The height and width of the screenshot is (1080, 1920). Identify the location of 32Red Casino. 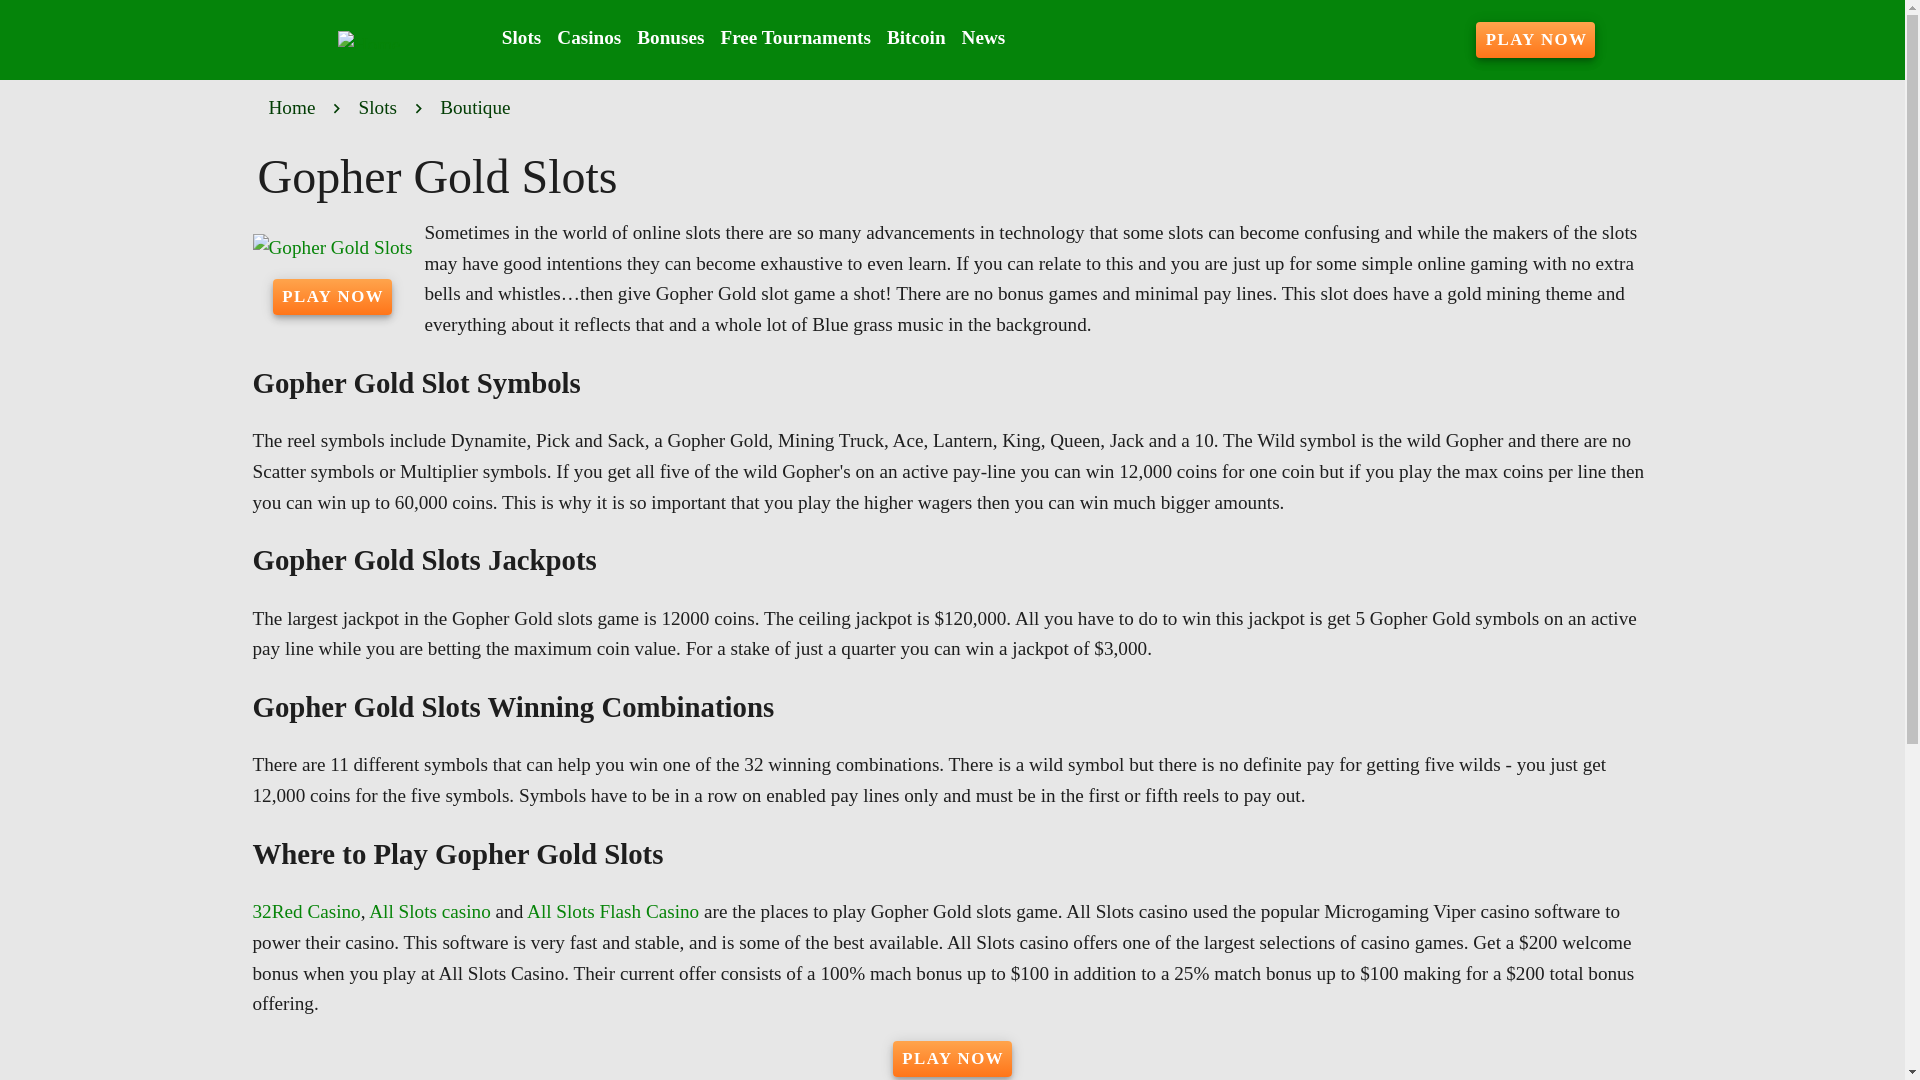
(306, 911).